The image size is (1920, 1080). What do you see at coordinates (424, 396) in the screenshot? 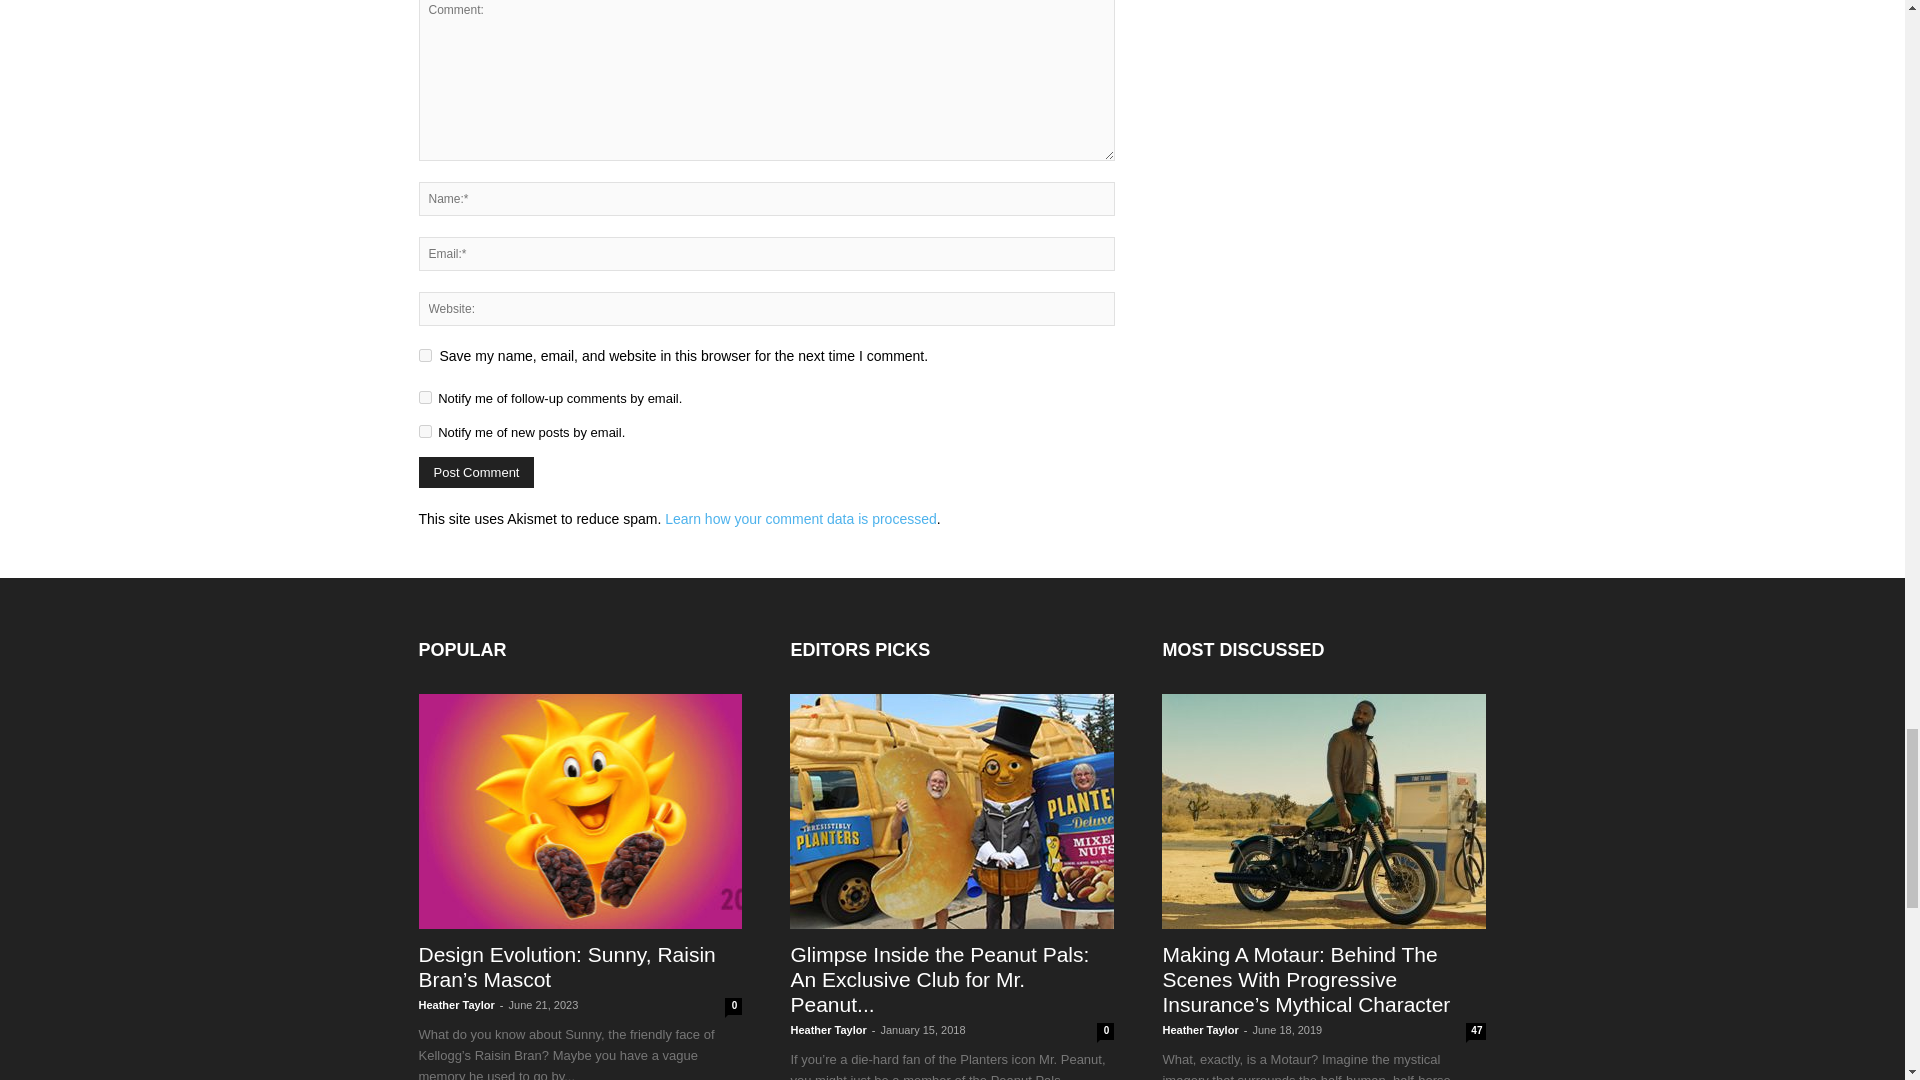
I see `subscribe` at bounding box center [424, 396].